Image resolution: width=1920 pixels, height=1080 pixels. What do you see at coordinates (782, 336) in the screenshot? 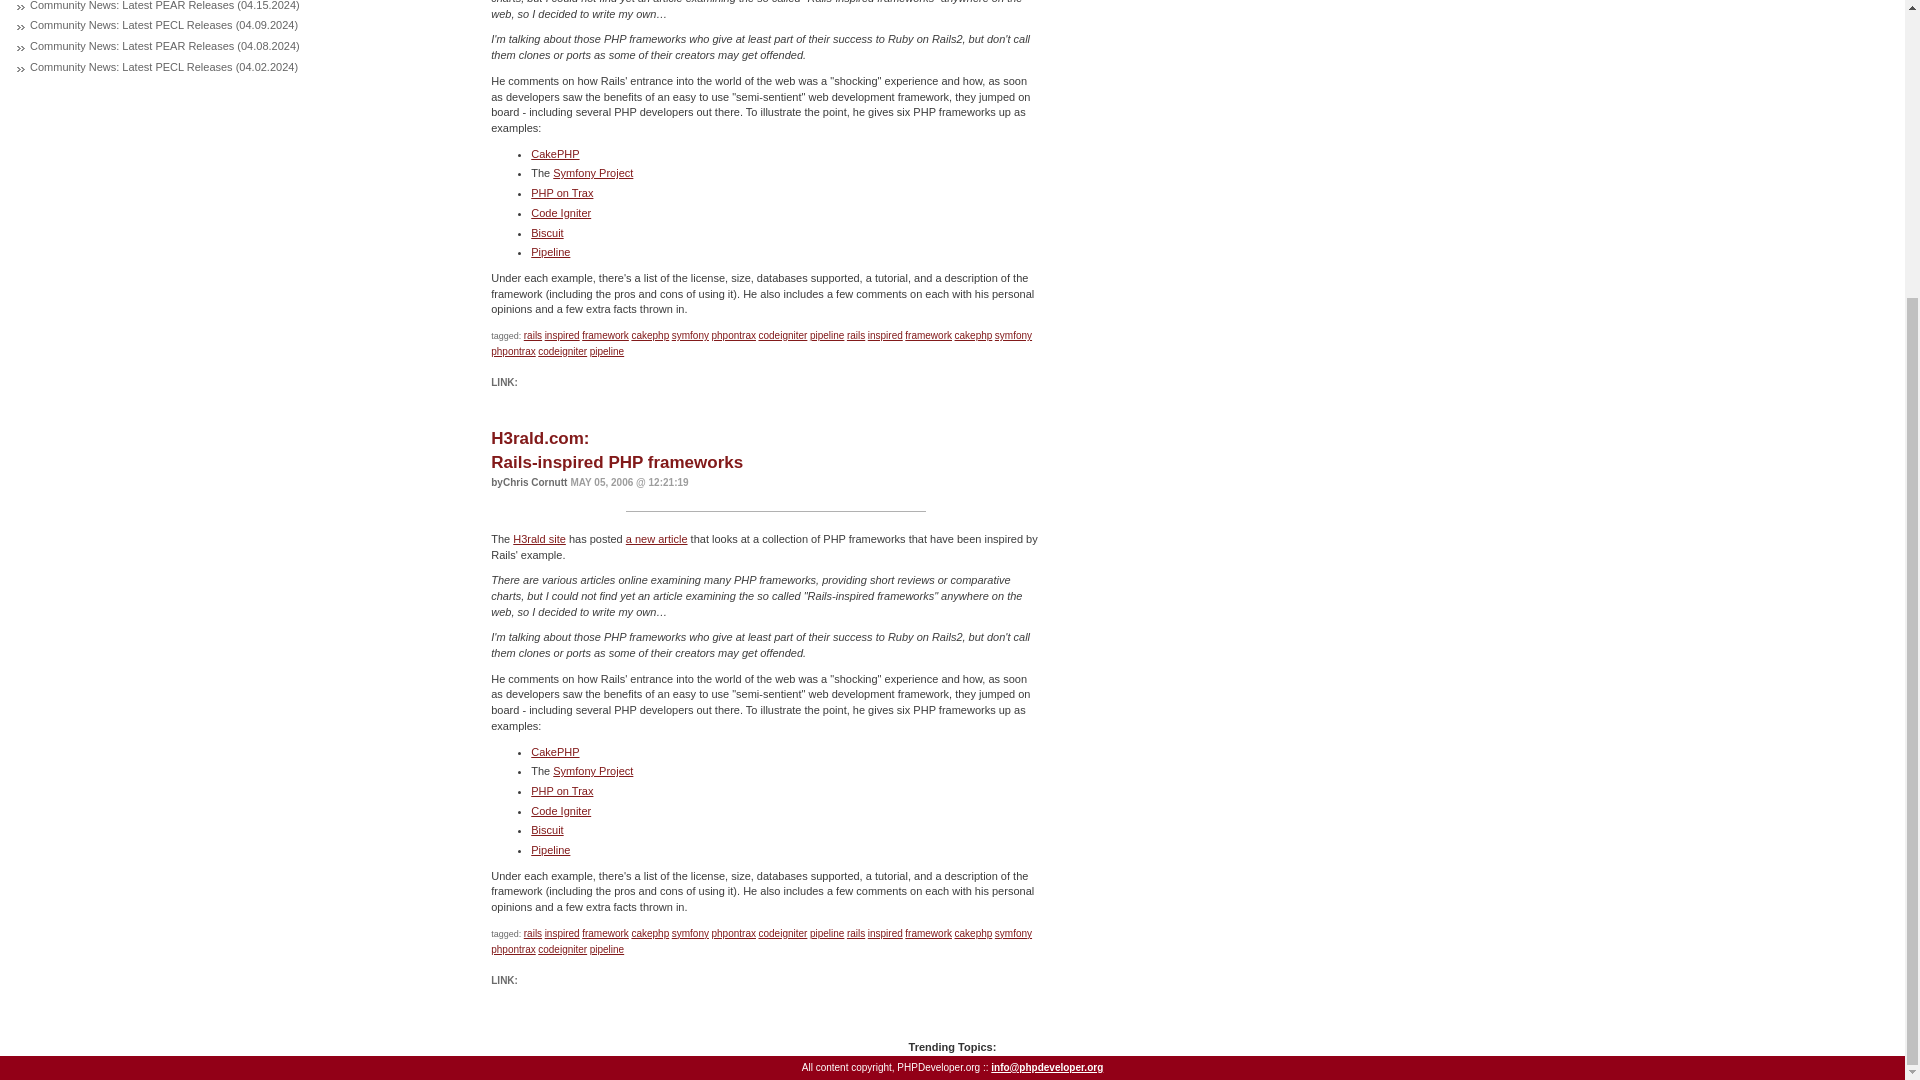
I see `codeigniter` at bounding box center [782, 336].